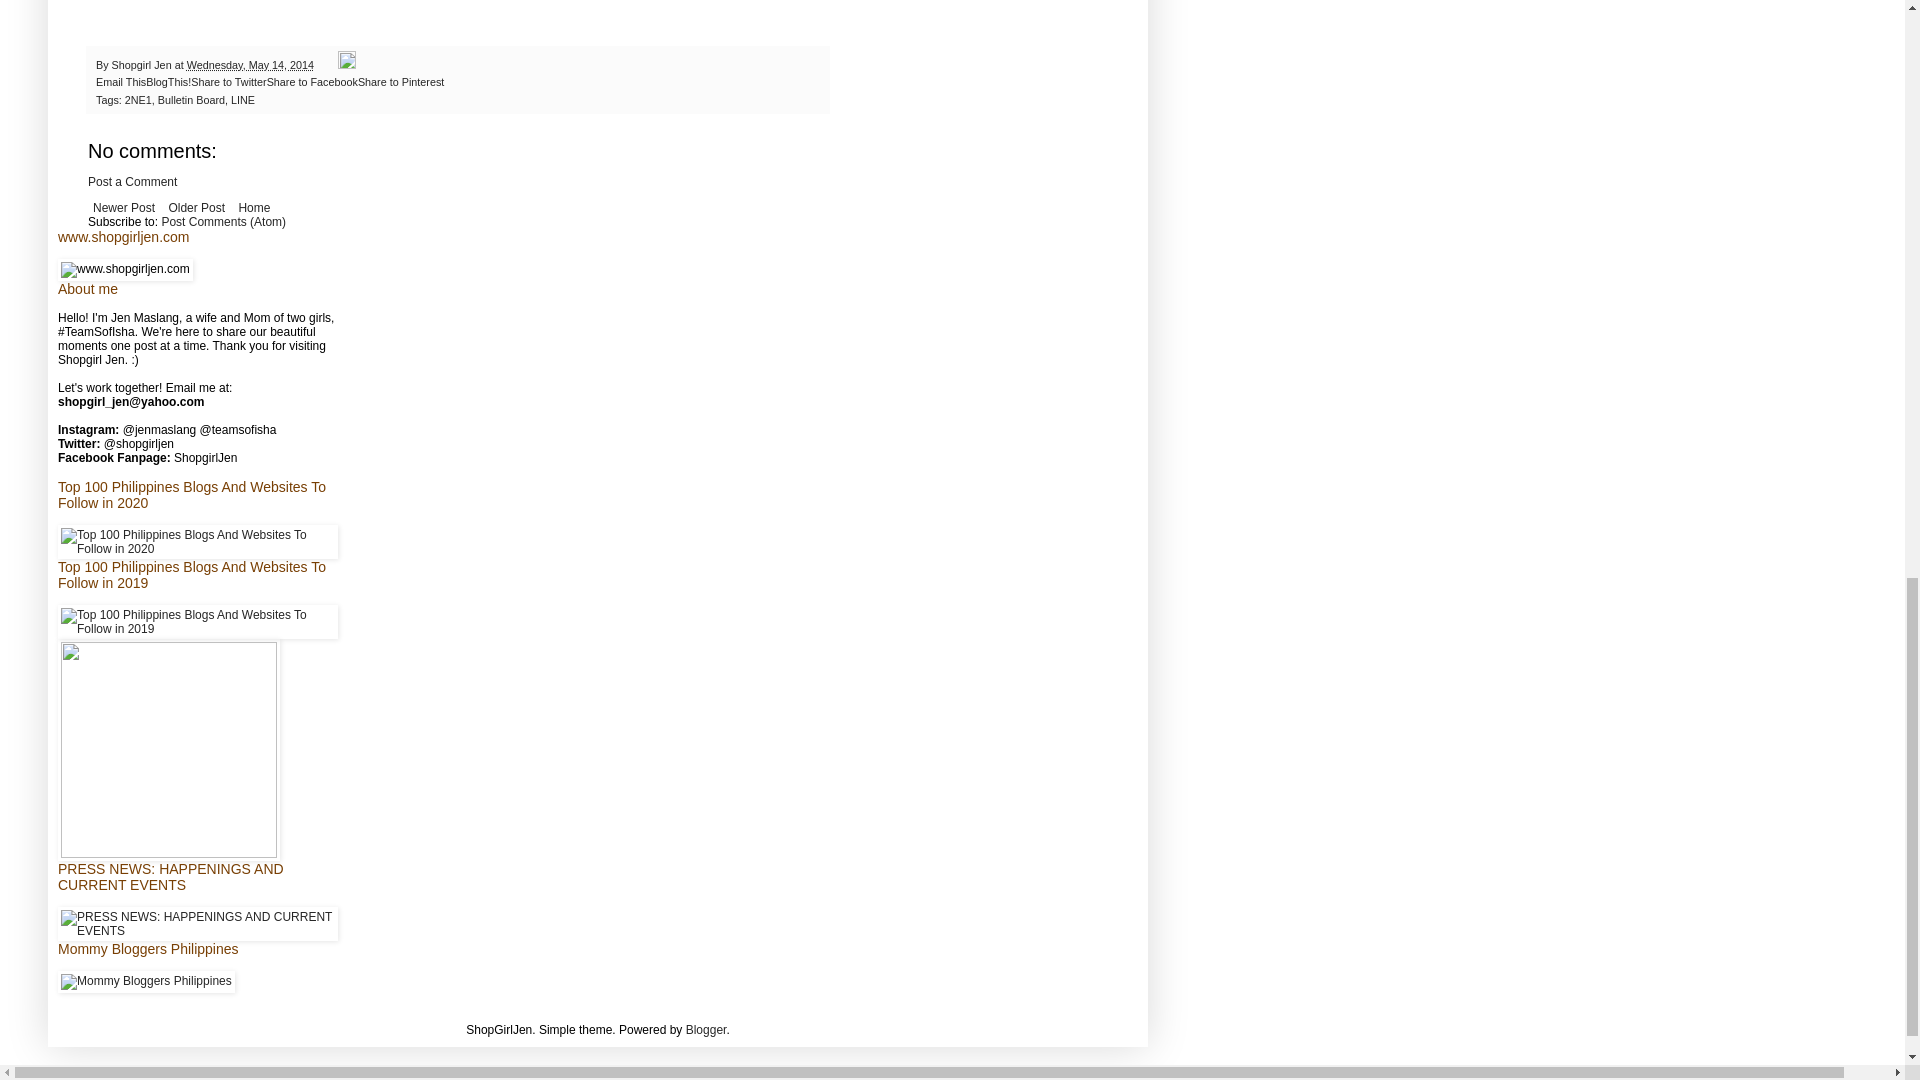 The height and width of the screenshot is (1080, 1920). Describe the element at coordinates (190, 99) in the screenshot. I see `Bulletin Board` at that location.